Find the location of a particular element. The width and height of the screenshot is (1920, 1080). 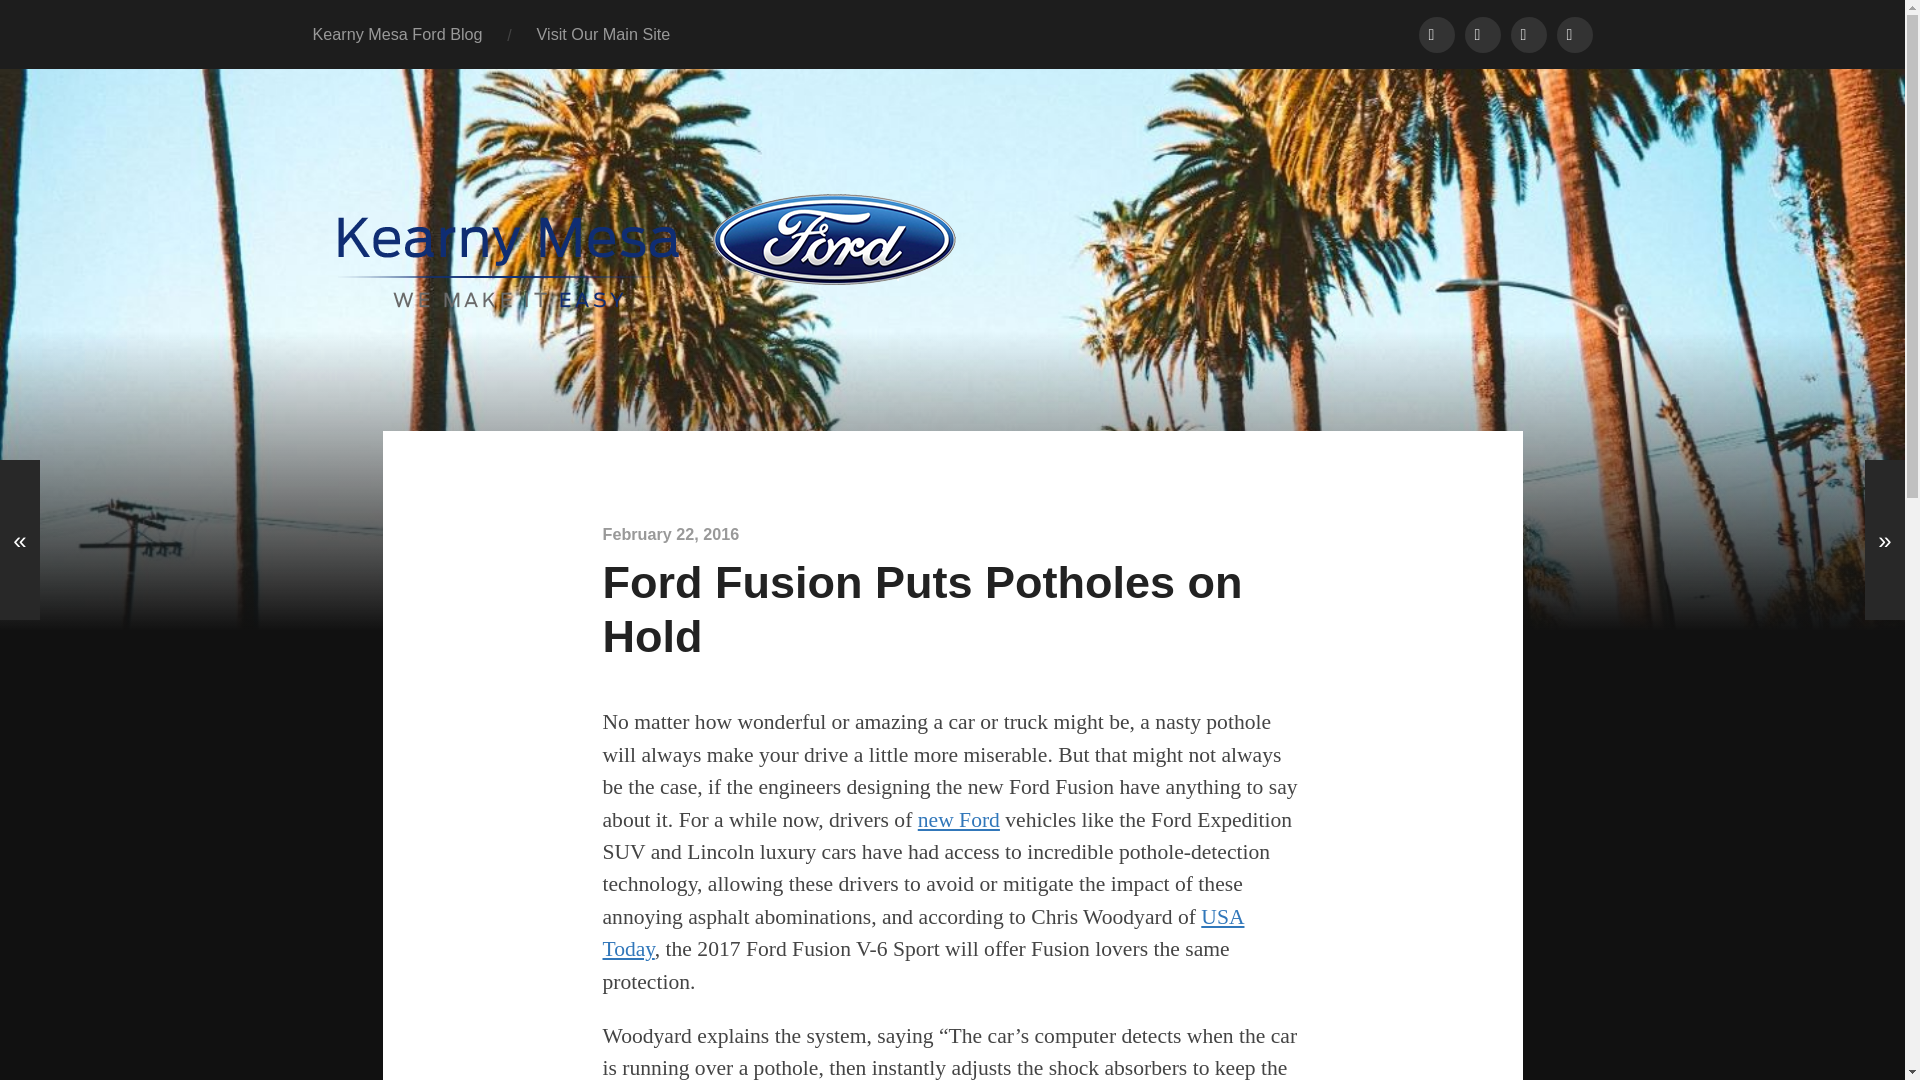

new Ford is located at coordinates (958, 819).